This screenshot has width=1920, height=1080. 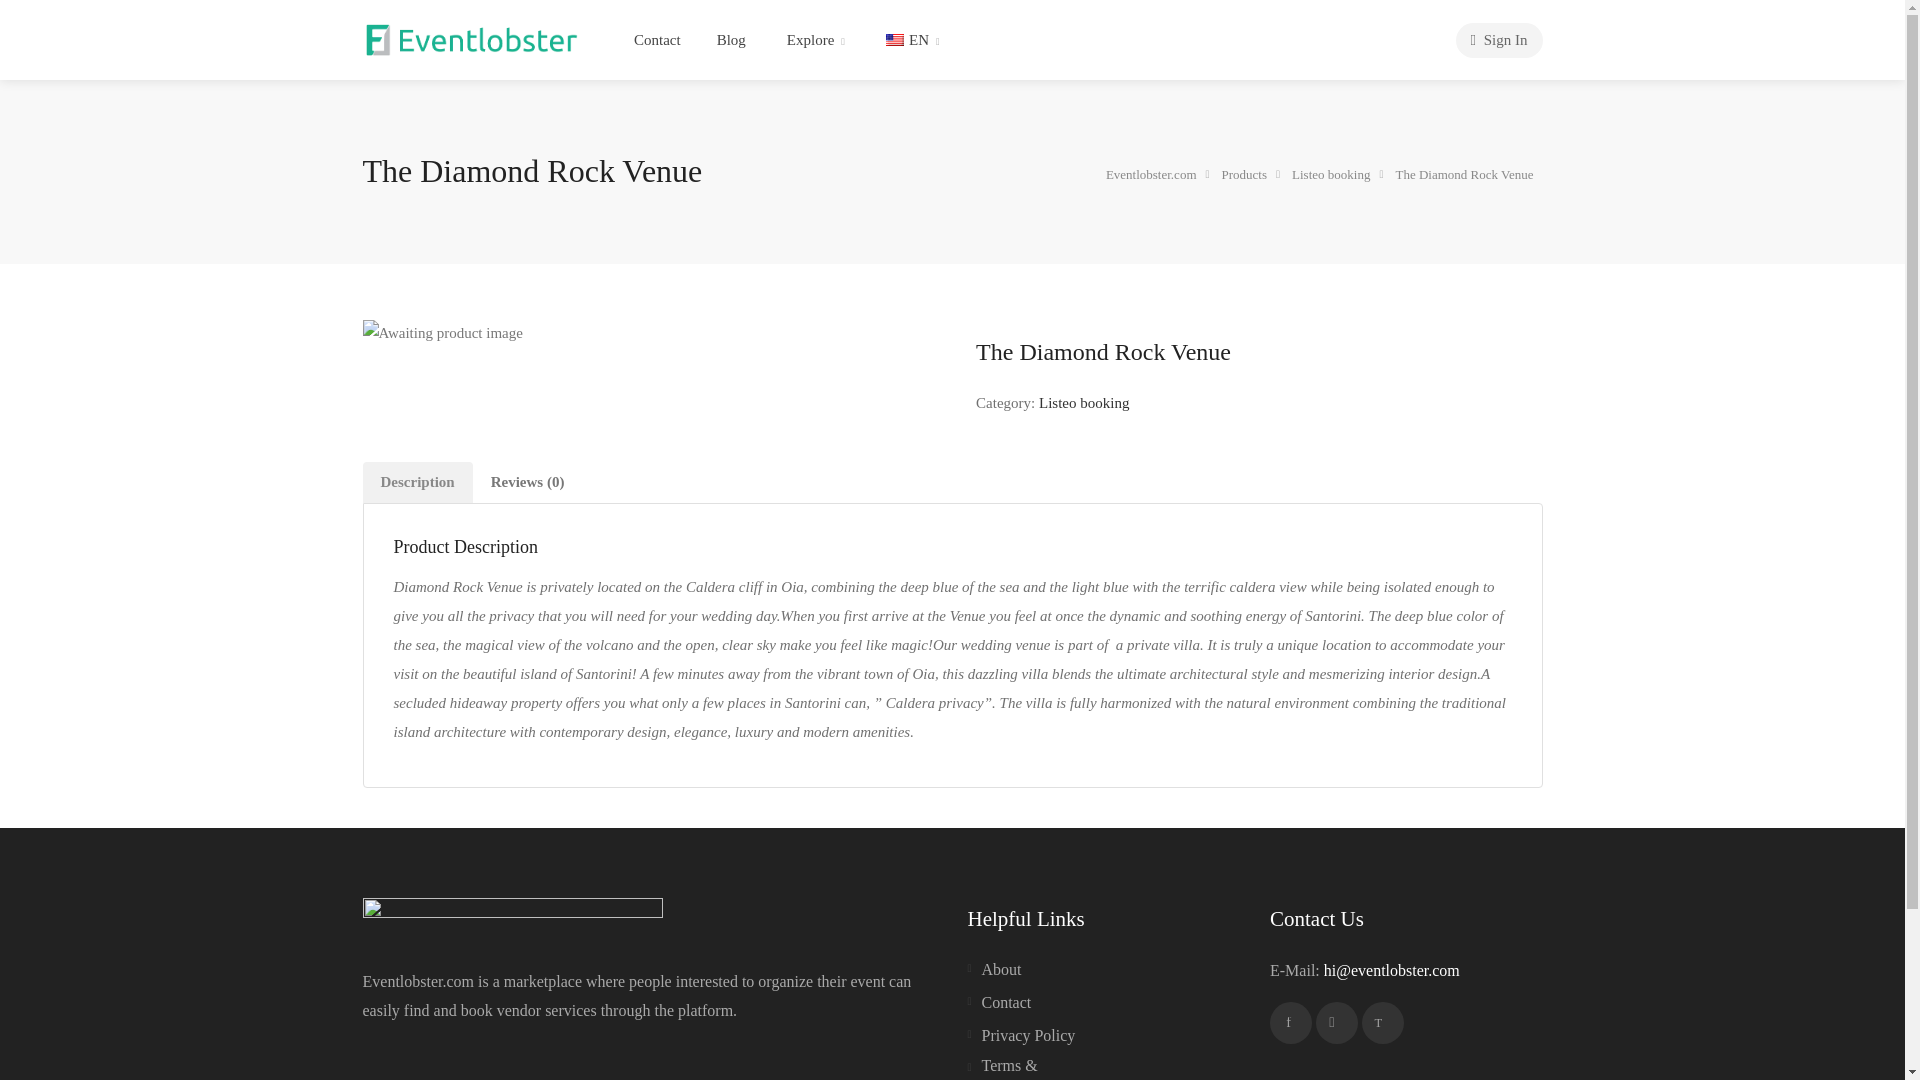 What do you see at coordinates (472, 38) in the screenshot?
I see `Eventlobster.com` at bounding box center [472, 38].